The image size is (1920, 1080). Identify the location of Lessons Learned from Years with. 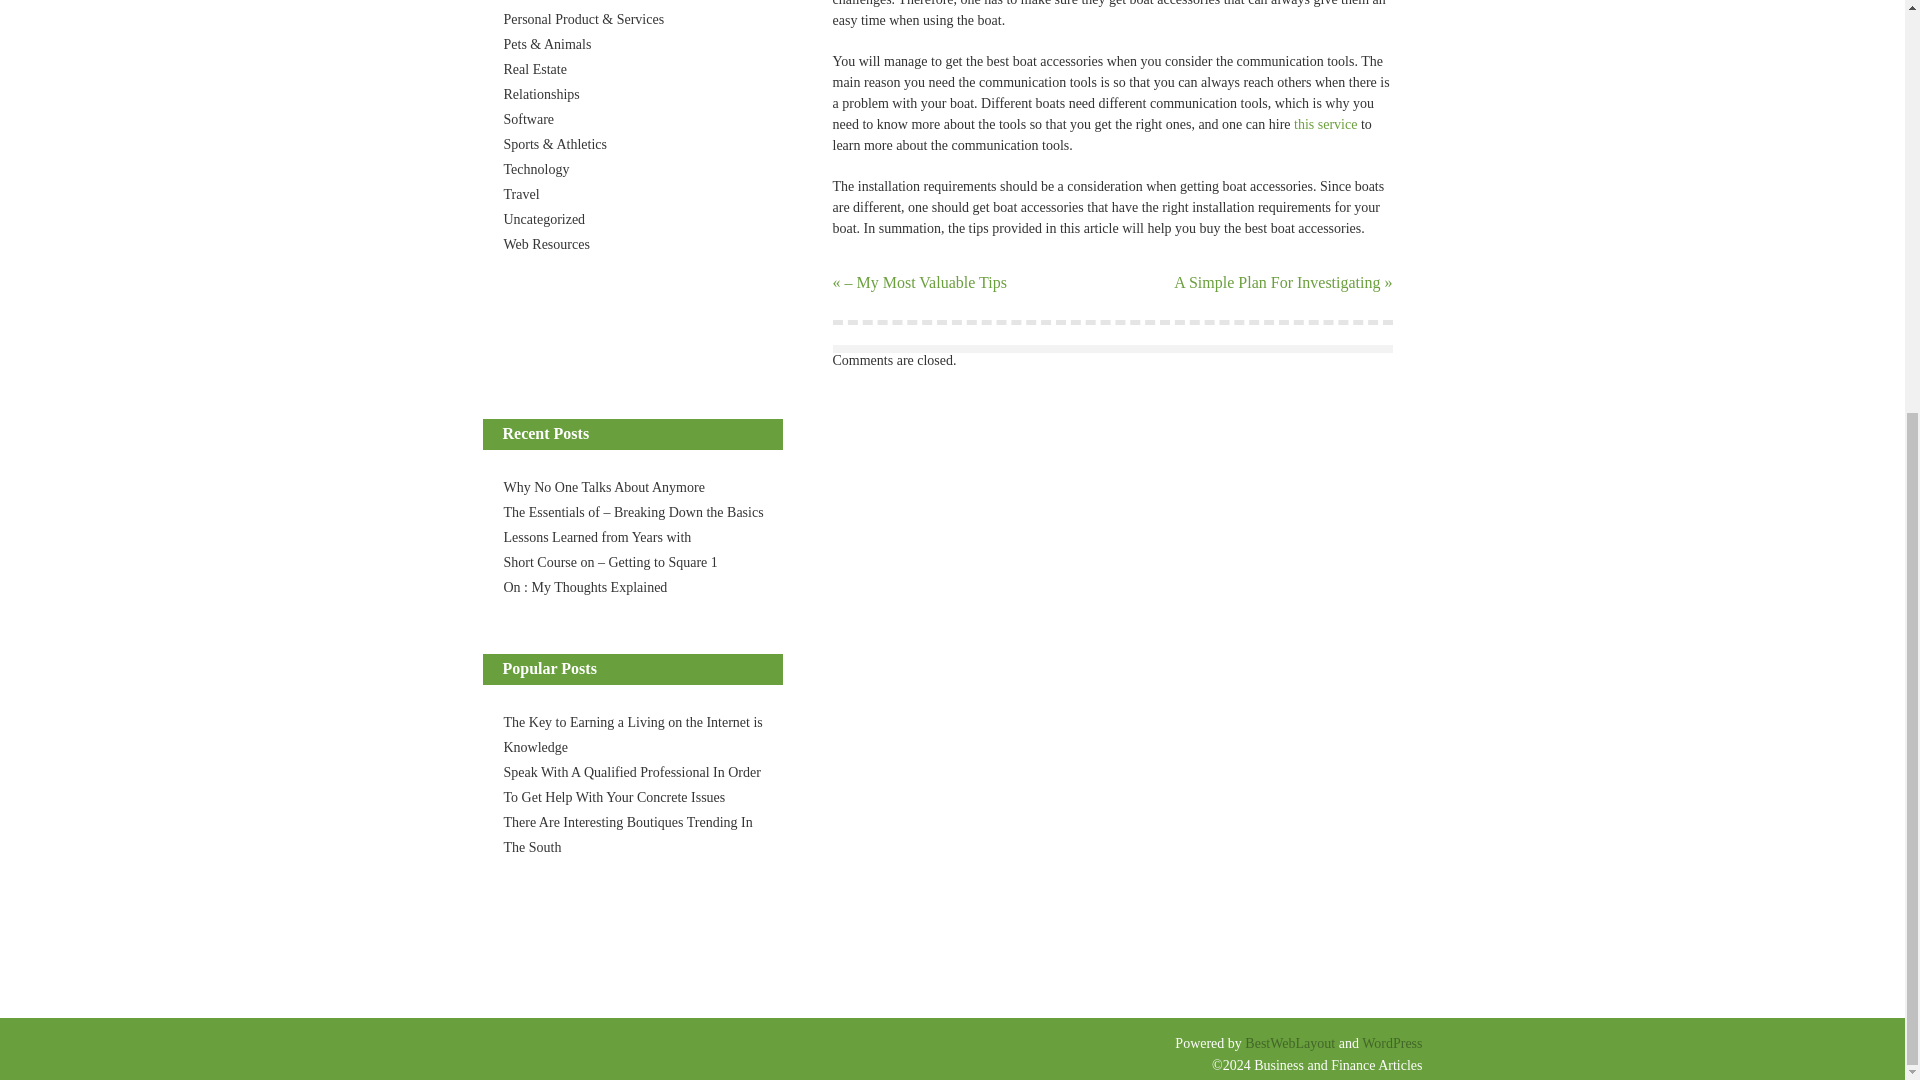
(597, 538).